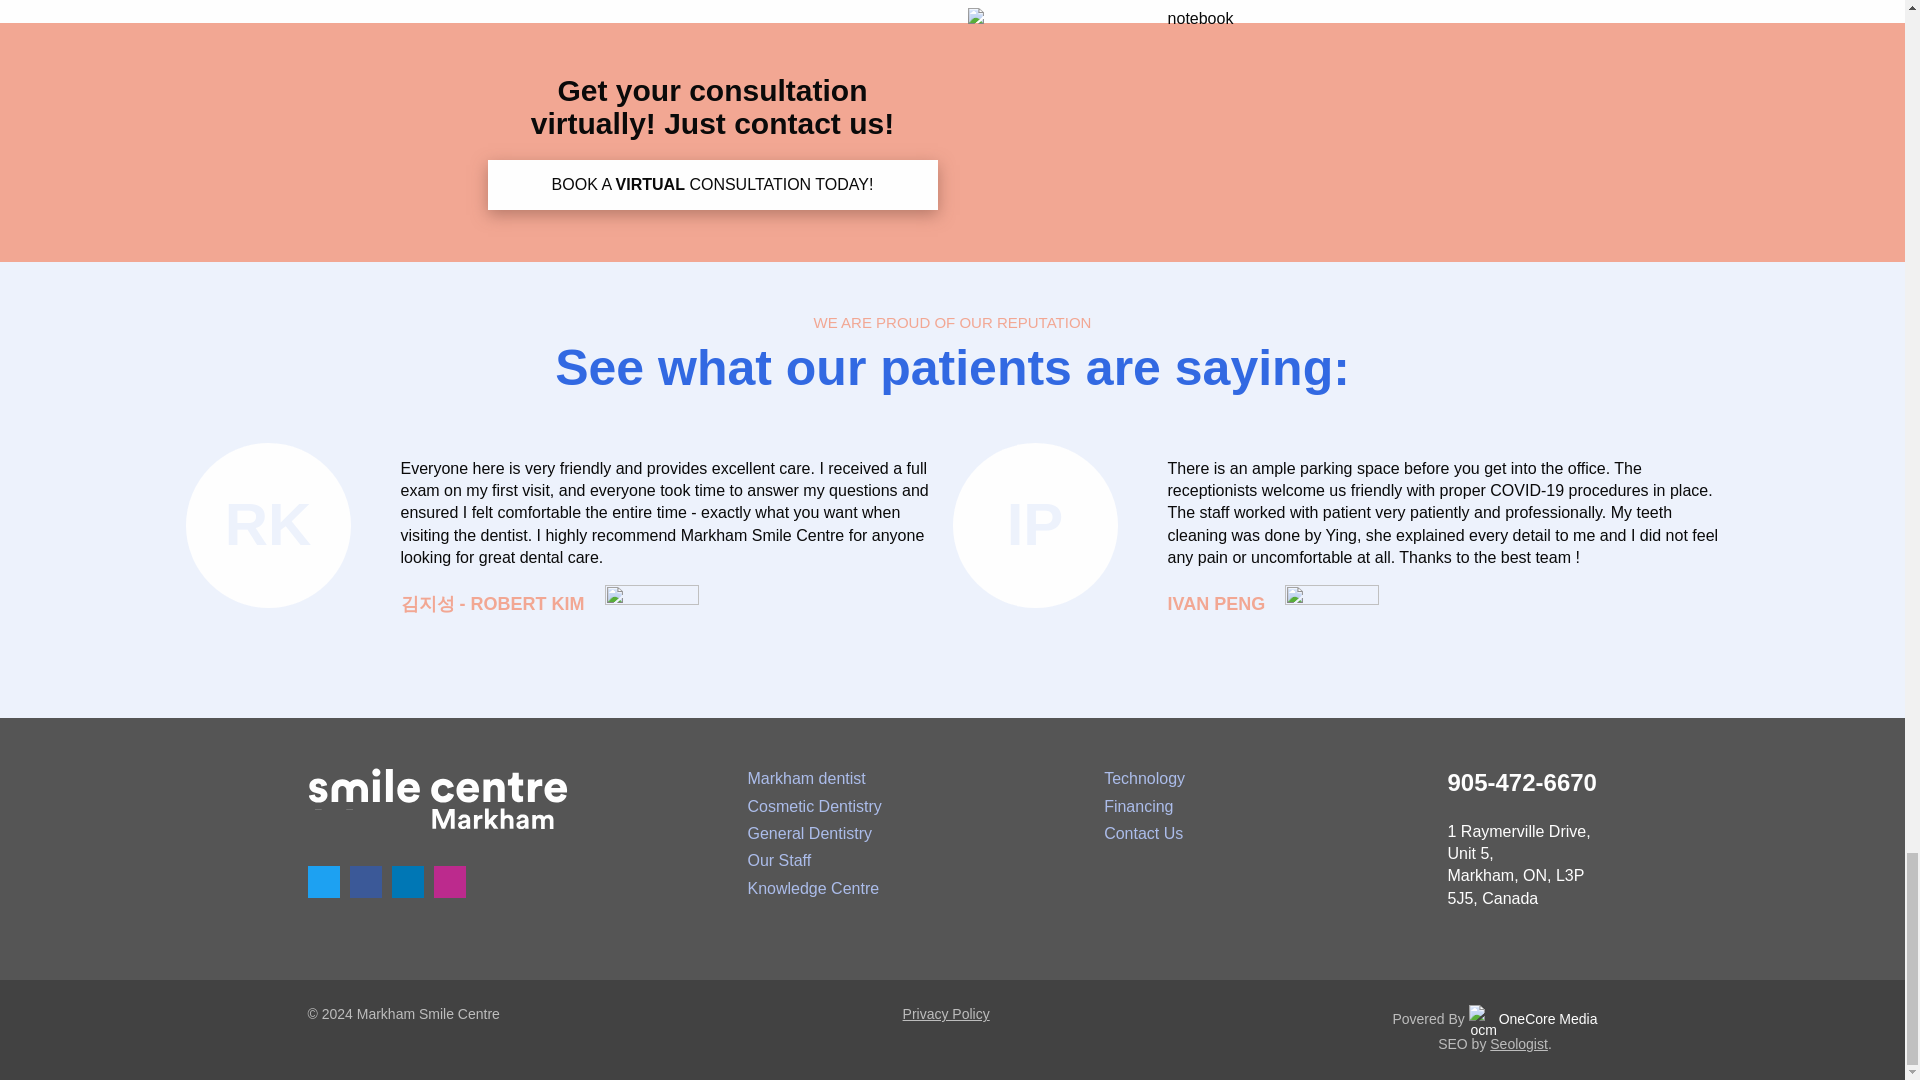  What do you see at coordinates (1144, 778) in the screenshot?
I see `Technology` at bounding box center [1144, 778].